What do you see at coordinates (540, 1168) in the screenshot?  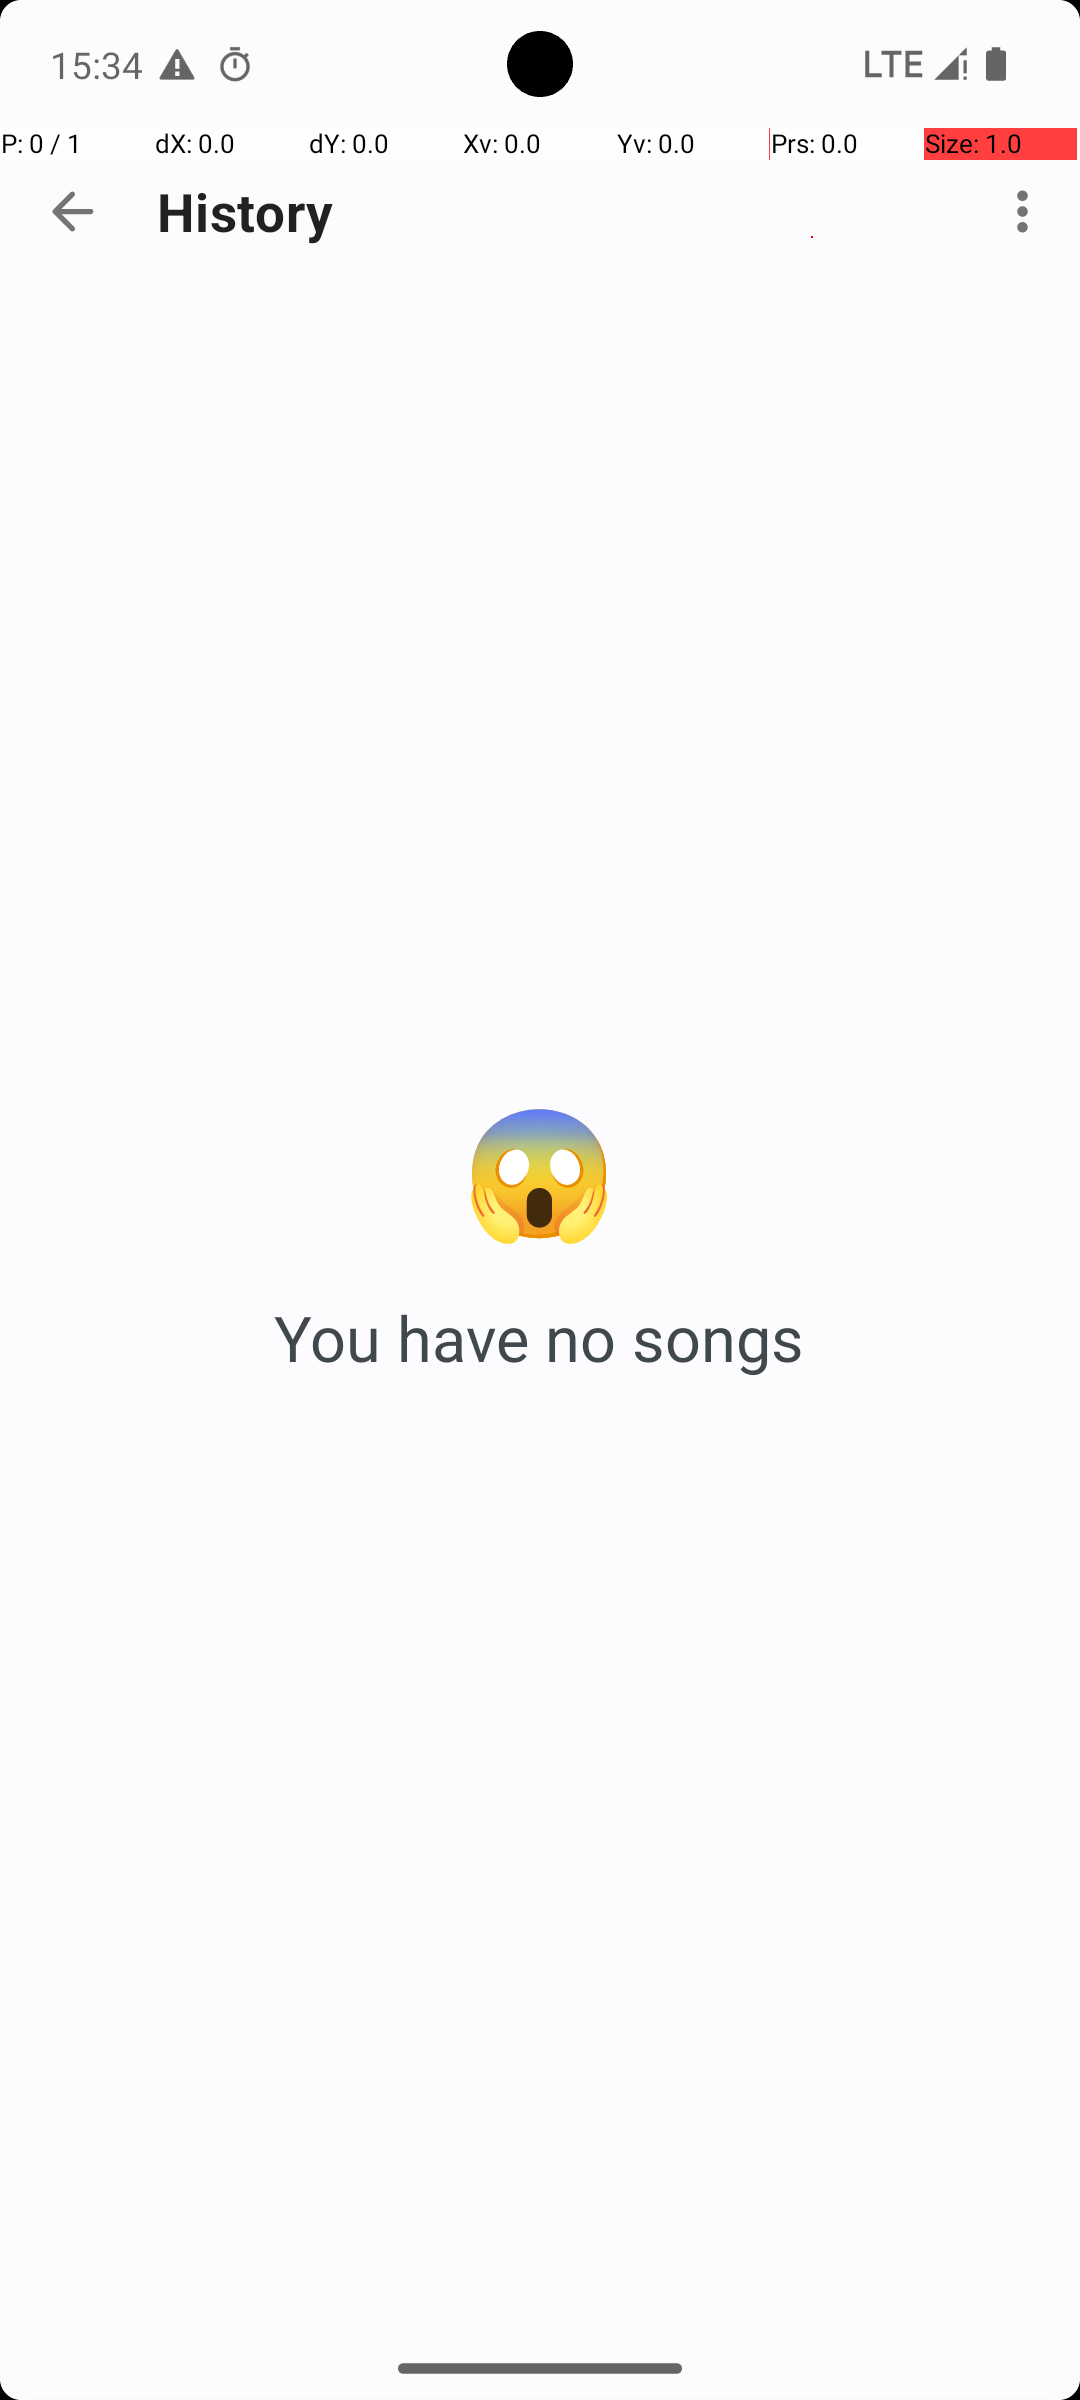 I see `😱` at bounding box center [540, 1168].